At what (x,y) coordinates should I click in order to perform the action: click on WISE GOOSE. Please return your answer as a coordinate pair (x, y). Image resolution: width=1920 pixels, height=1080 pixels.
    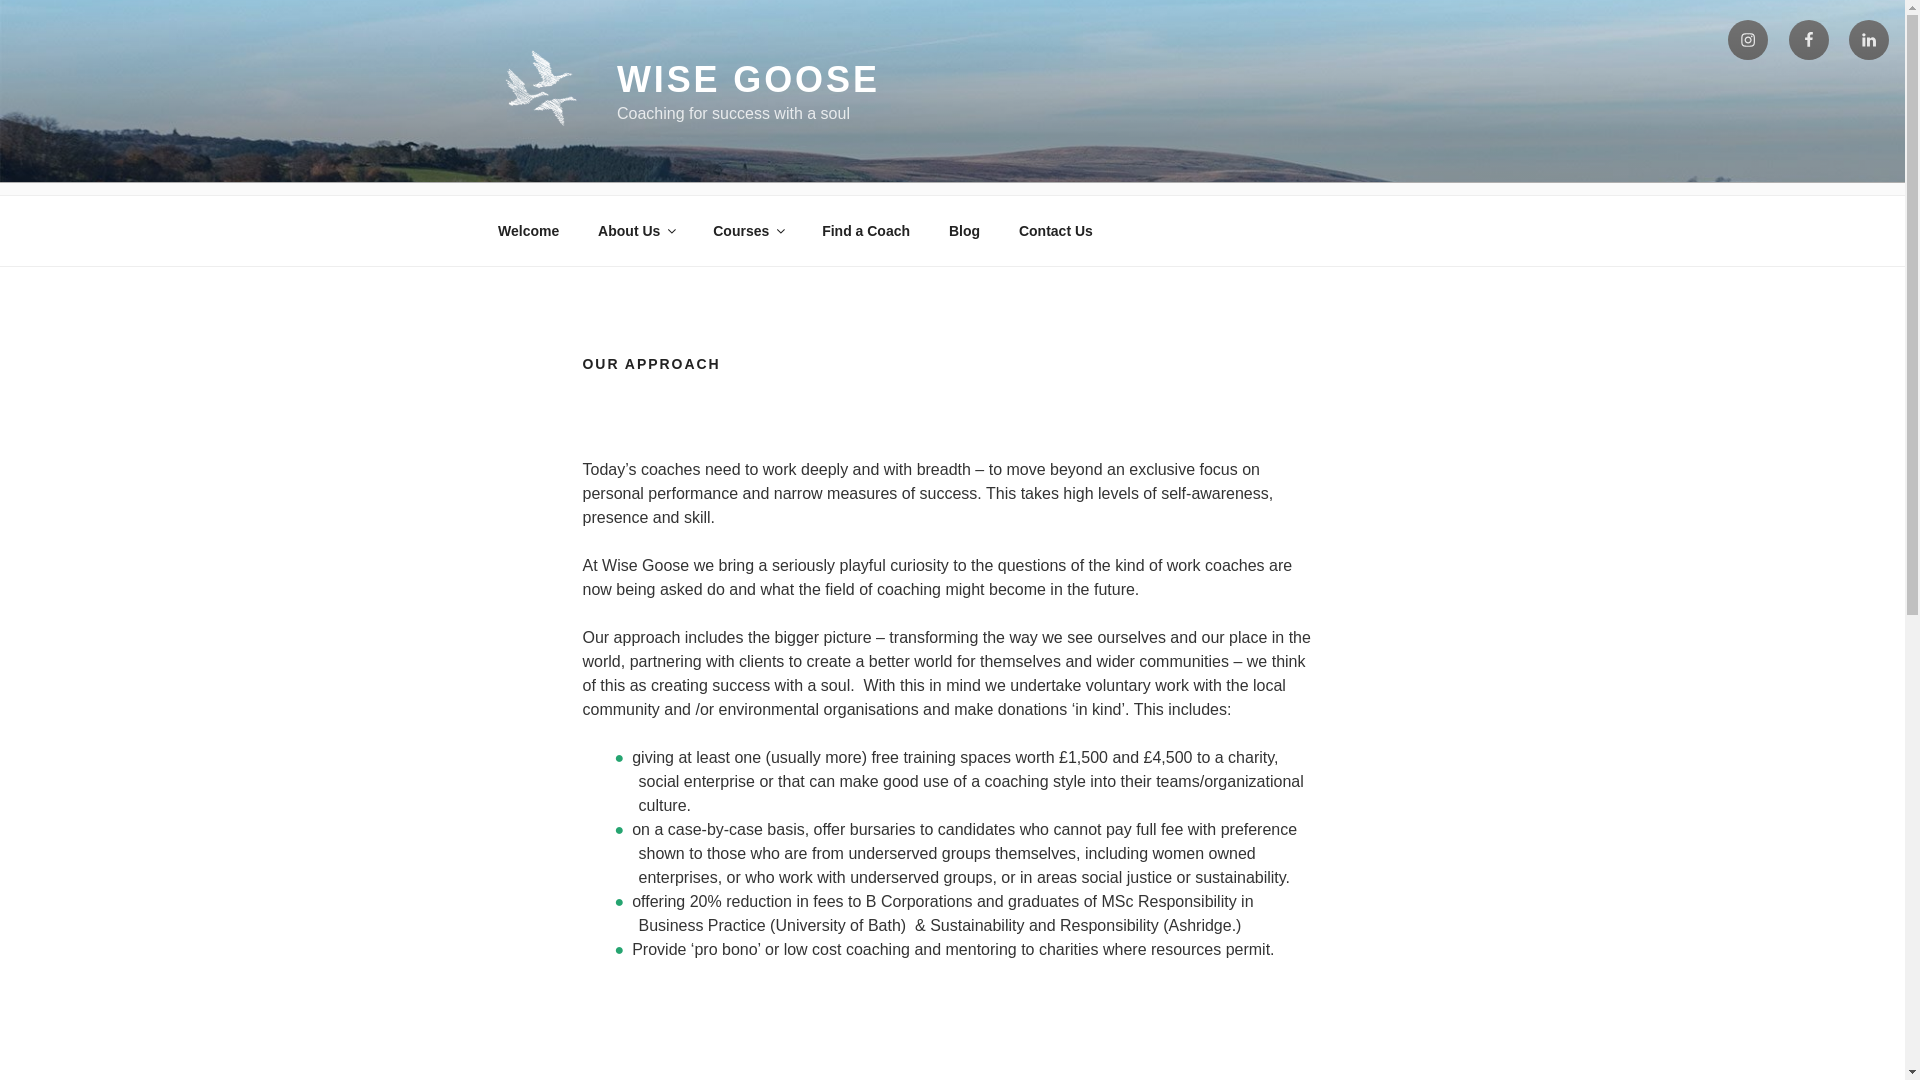
    Looking at the image, I should click on (748, 80).